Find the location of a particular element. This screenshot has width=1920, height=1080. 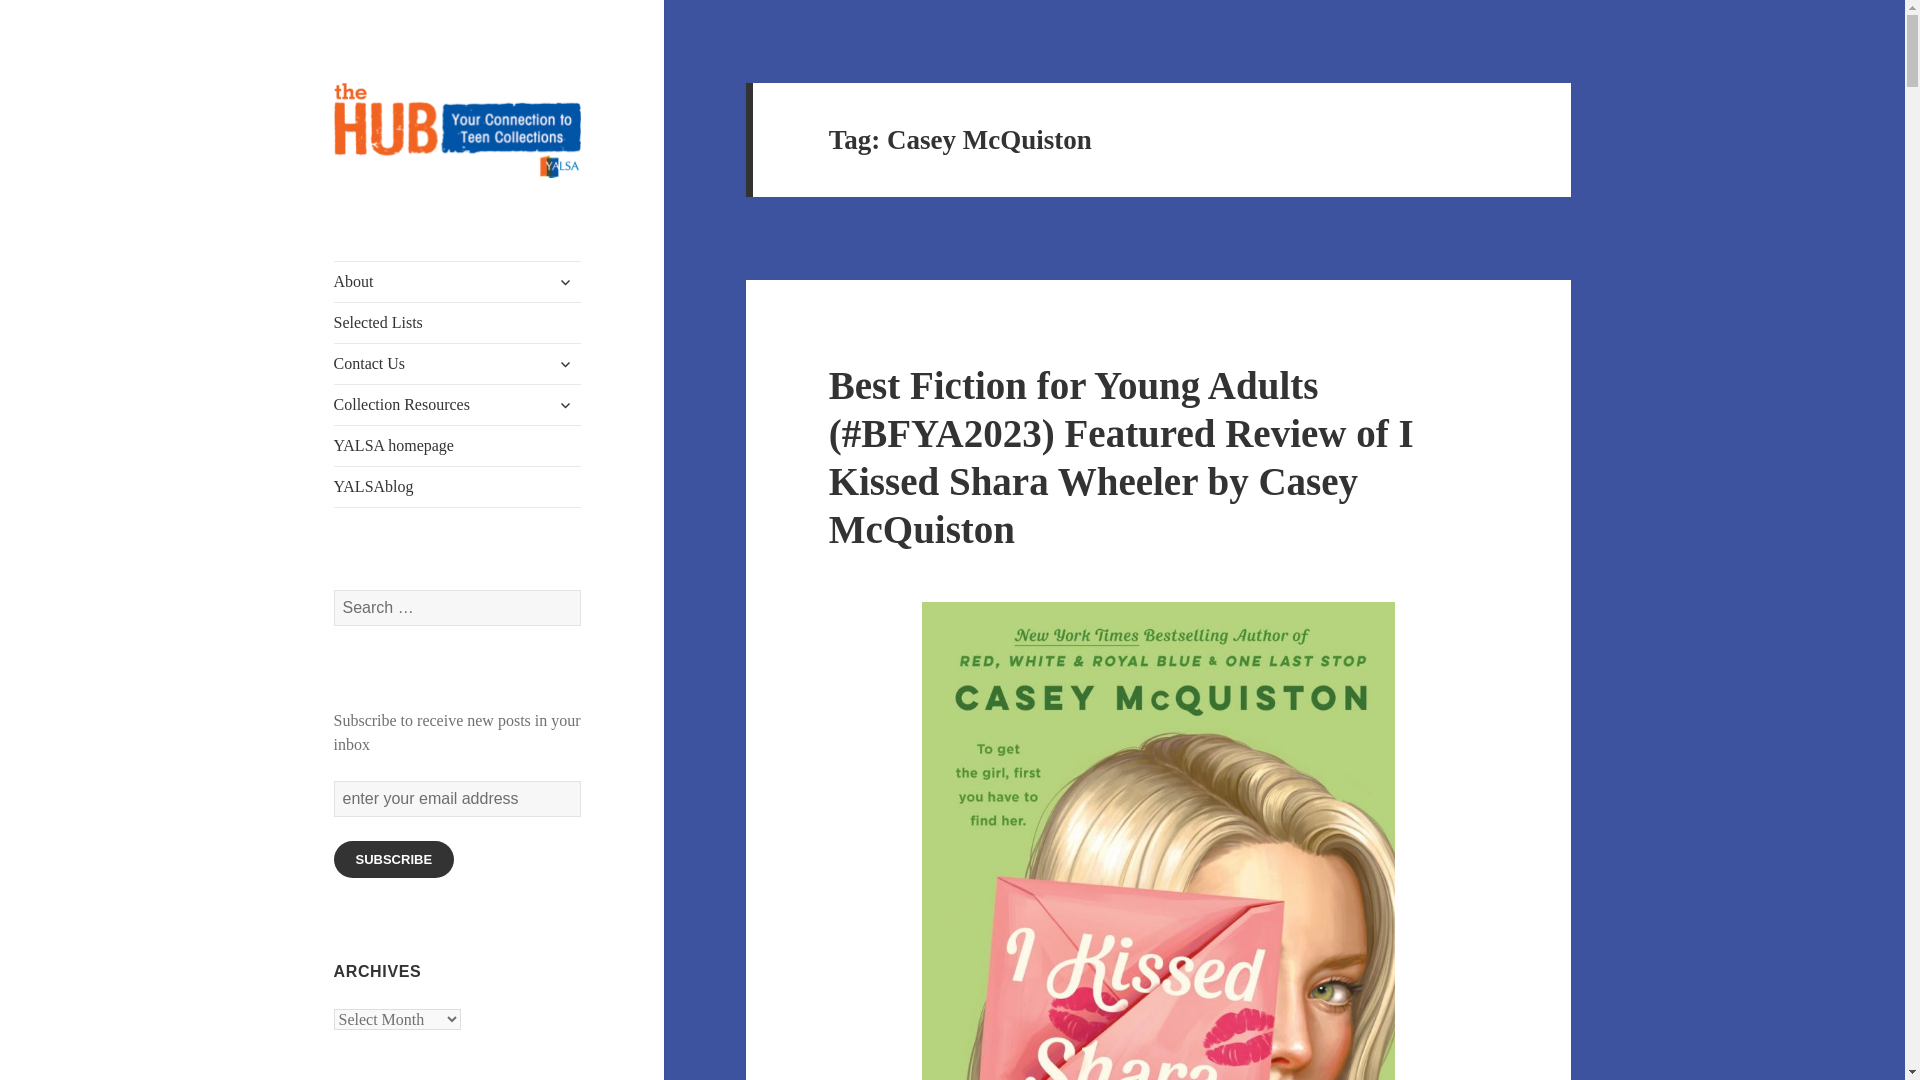

expand child menu is located at coordinates (565, 282).